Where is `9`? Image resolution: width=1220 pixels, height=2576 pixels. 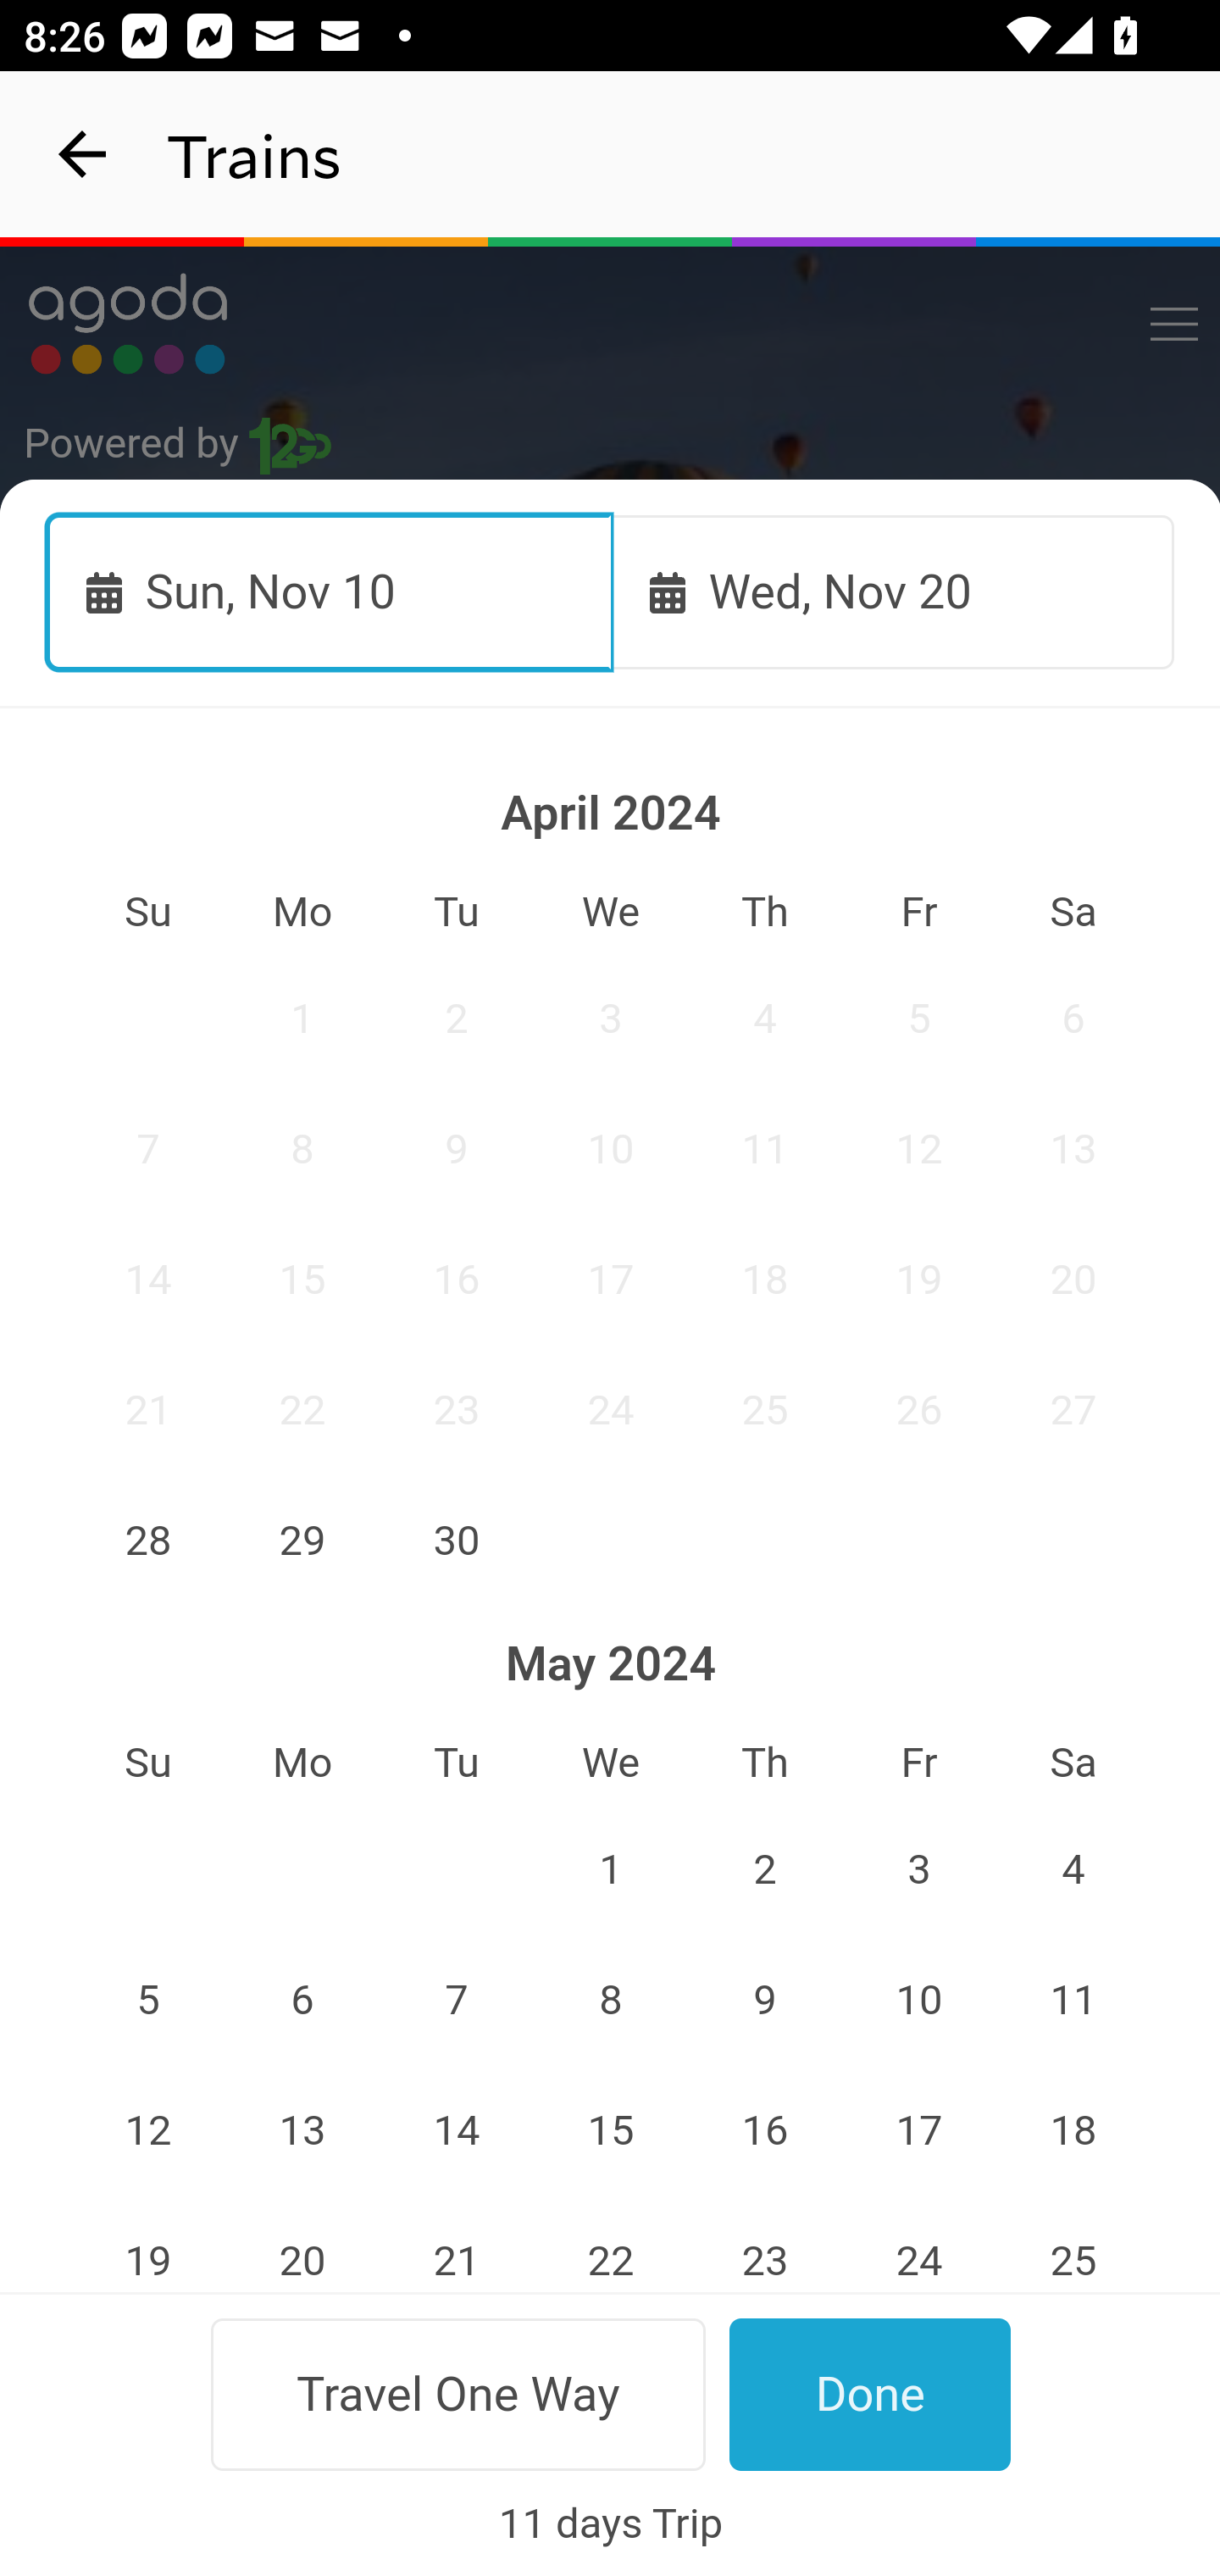
9 is located at coordinates (457, 1148).